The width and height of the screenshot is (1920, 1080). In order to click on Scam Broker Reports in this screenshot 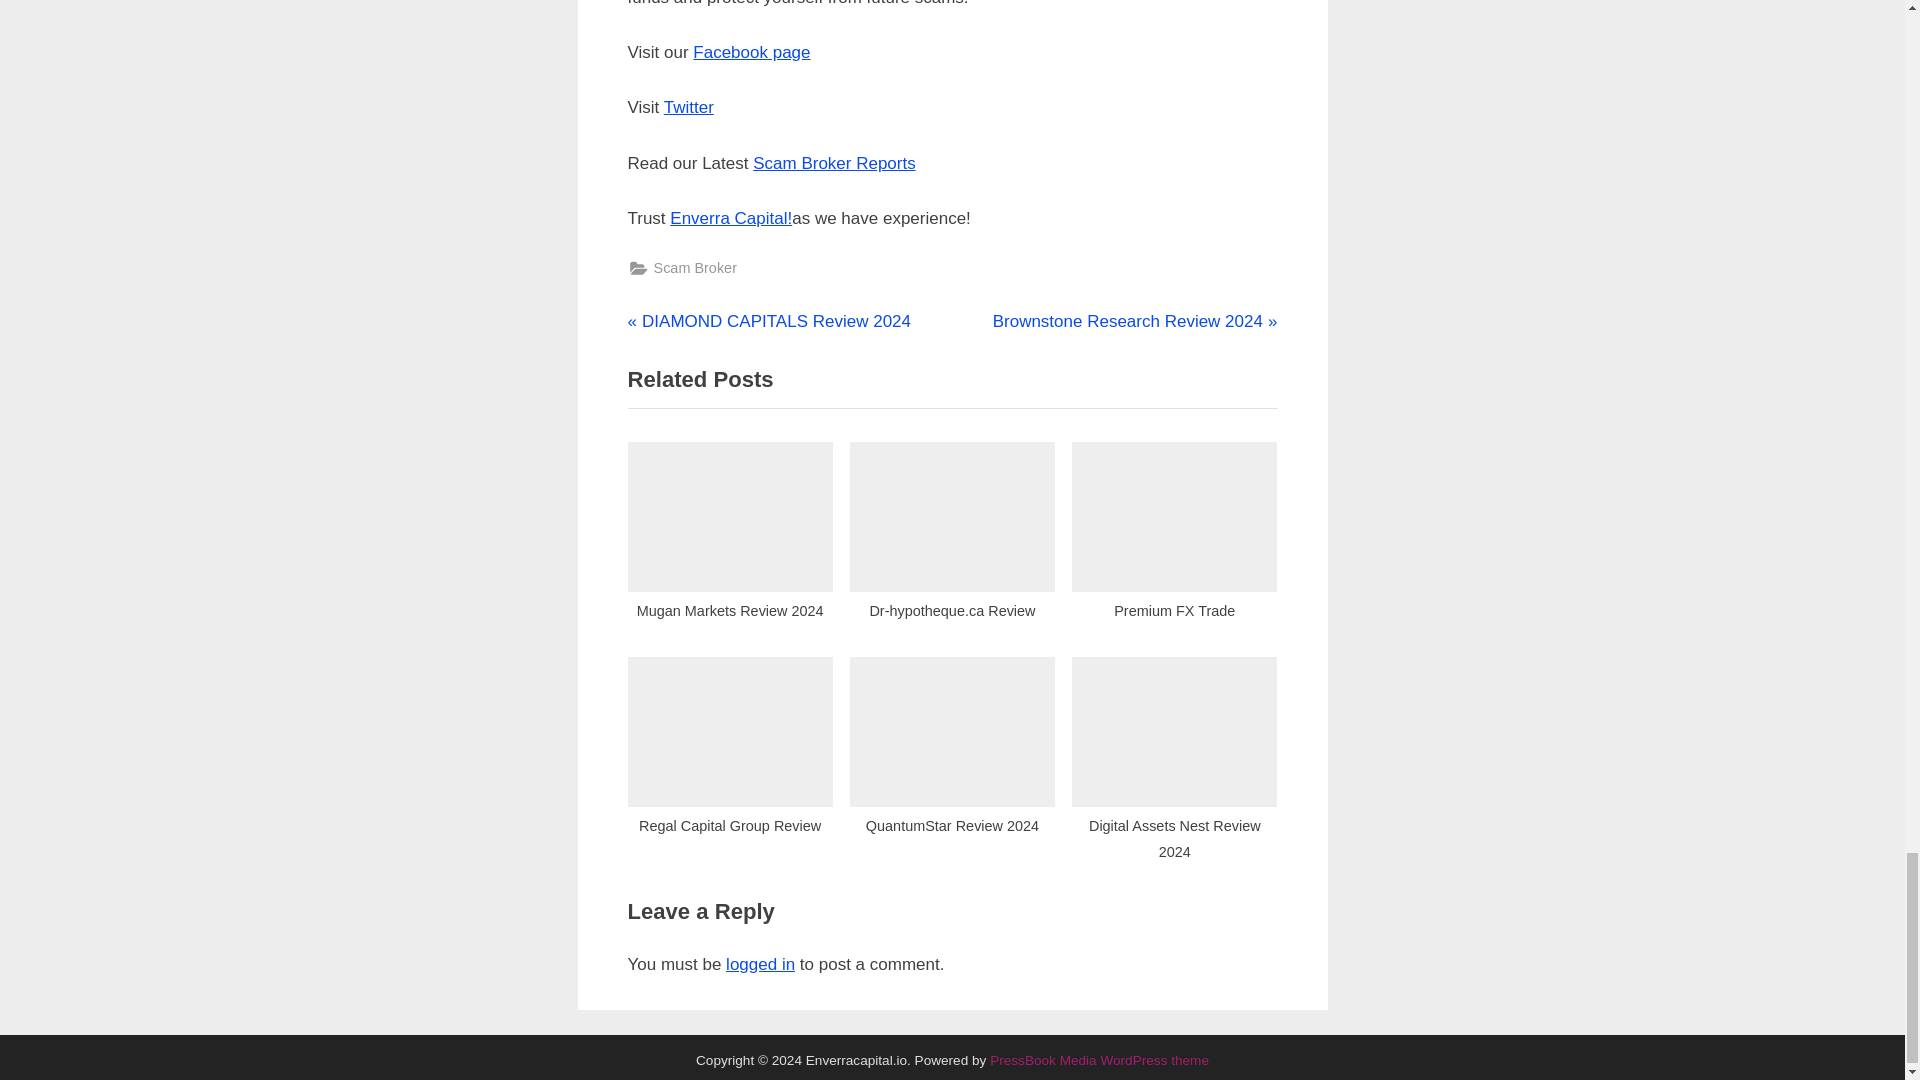, I will do `click(834, 163)`.